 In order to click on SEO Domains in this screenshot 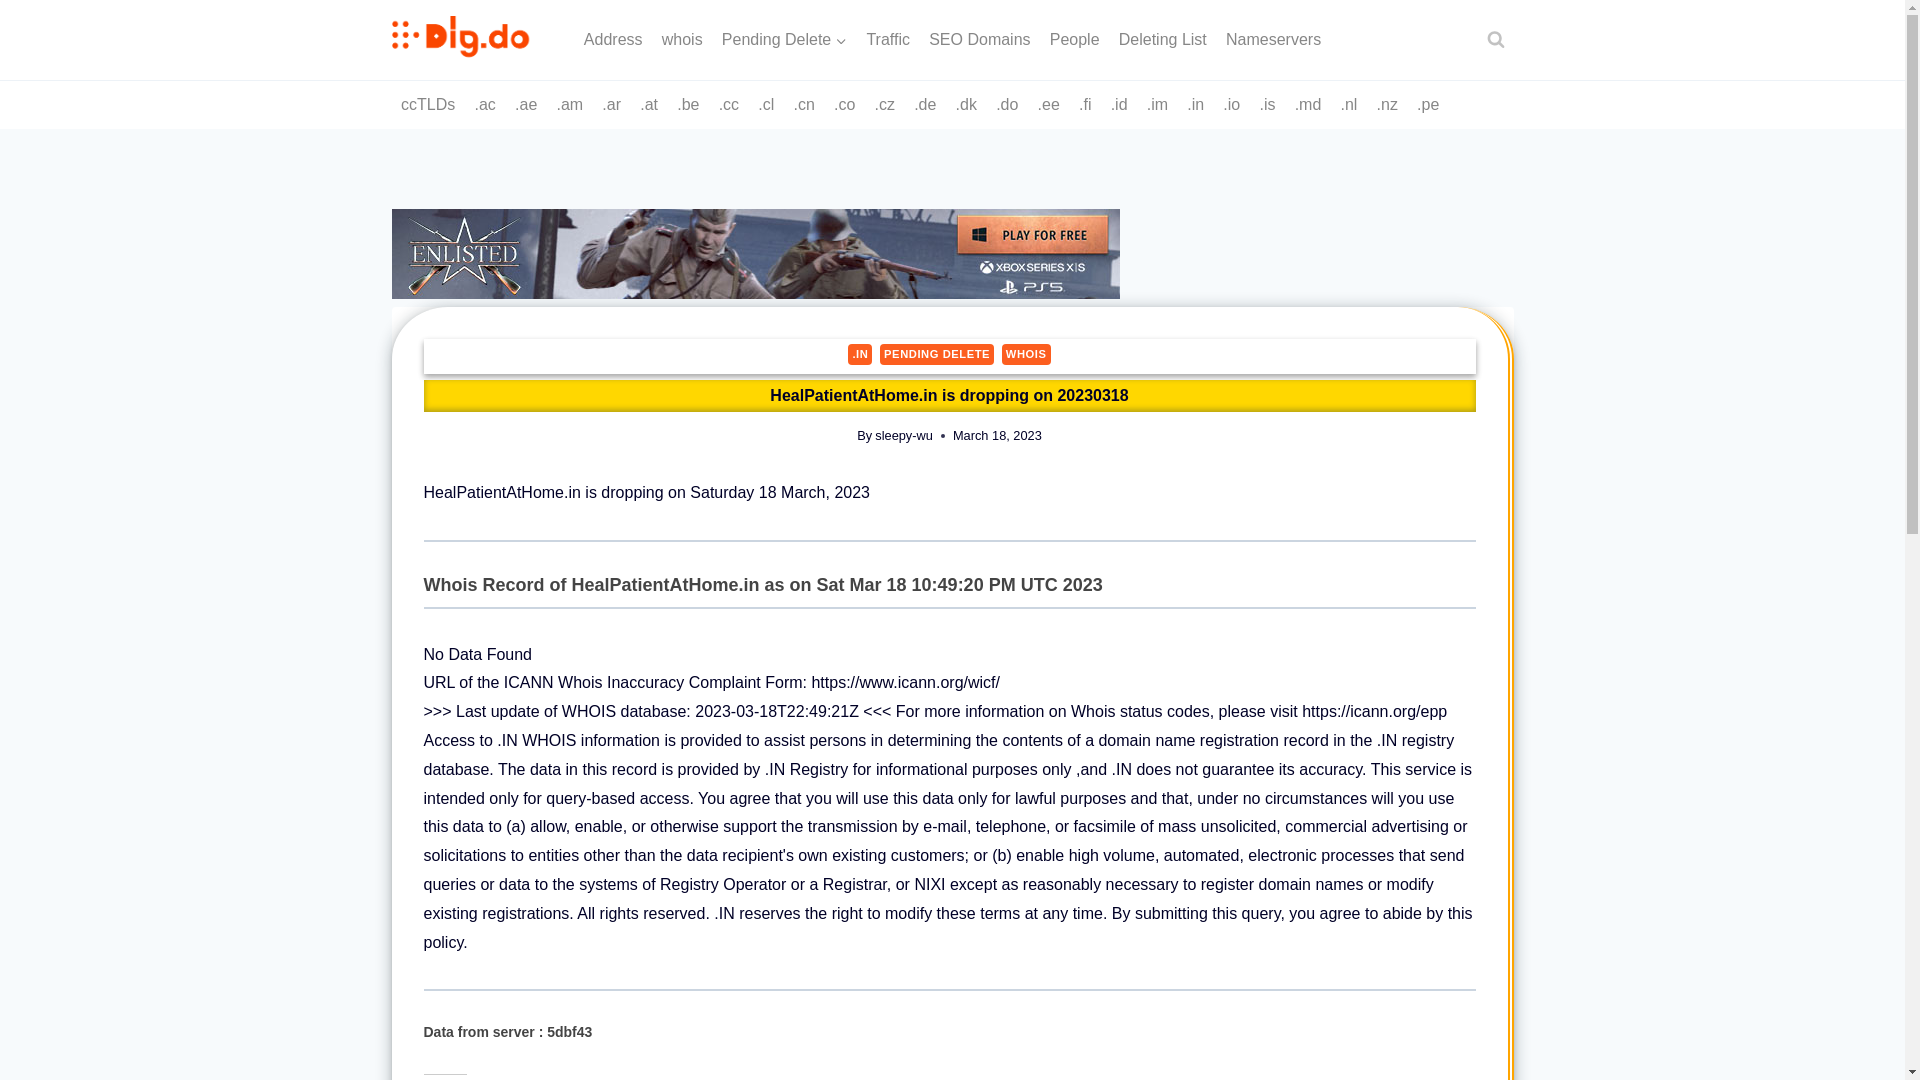, I will do `click(980, 40)`.